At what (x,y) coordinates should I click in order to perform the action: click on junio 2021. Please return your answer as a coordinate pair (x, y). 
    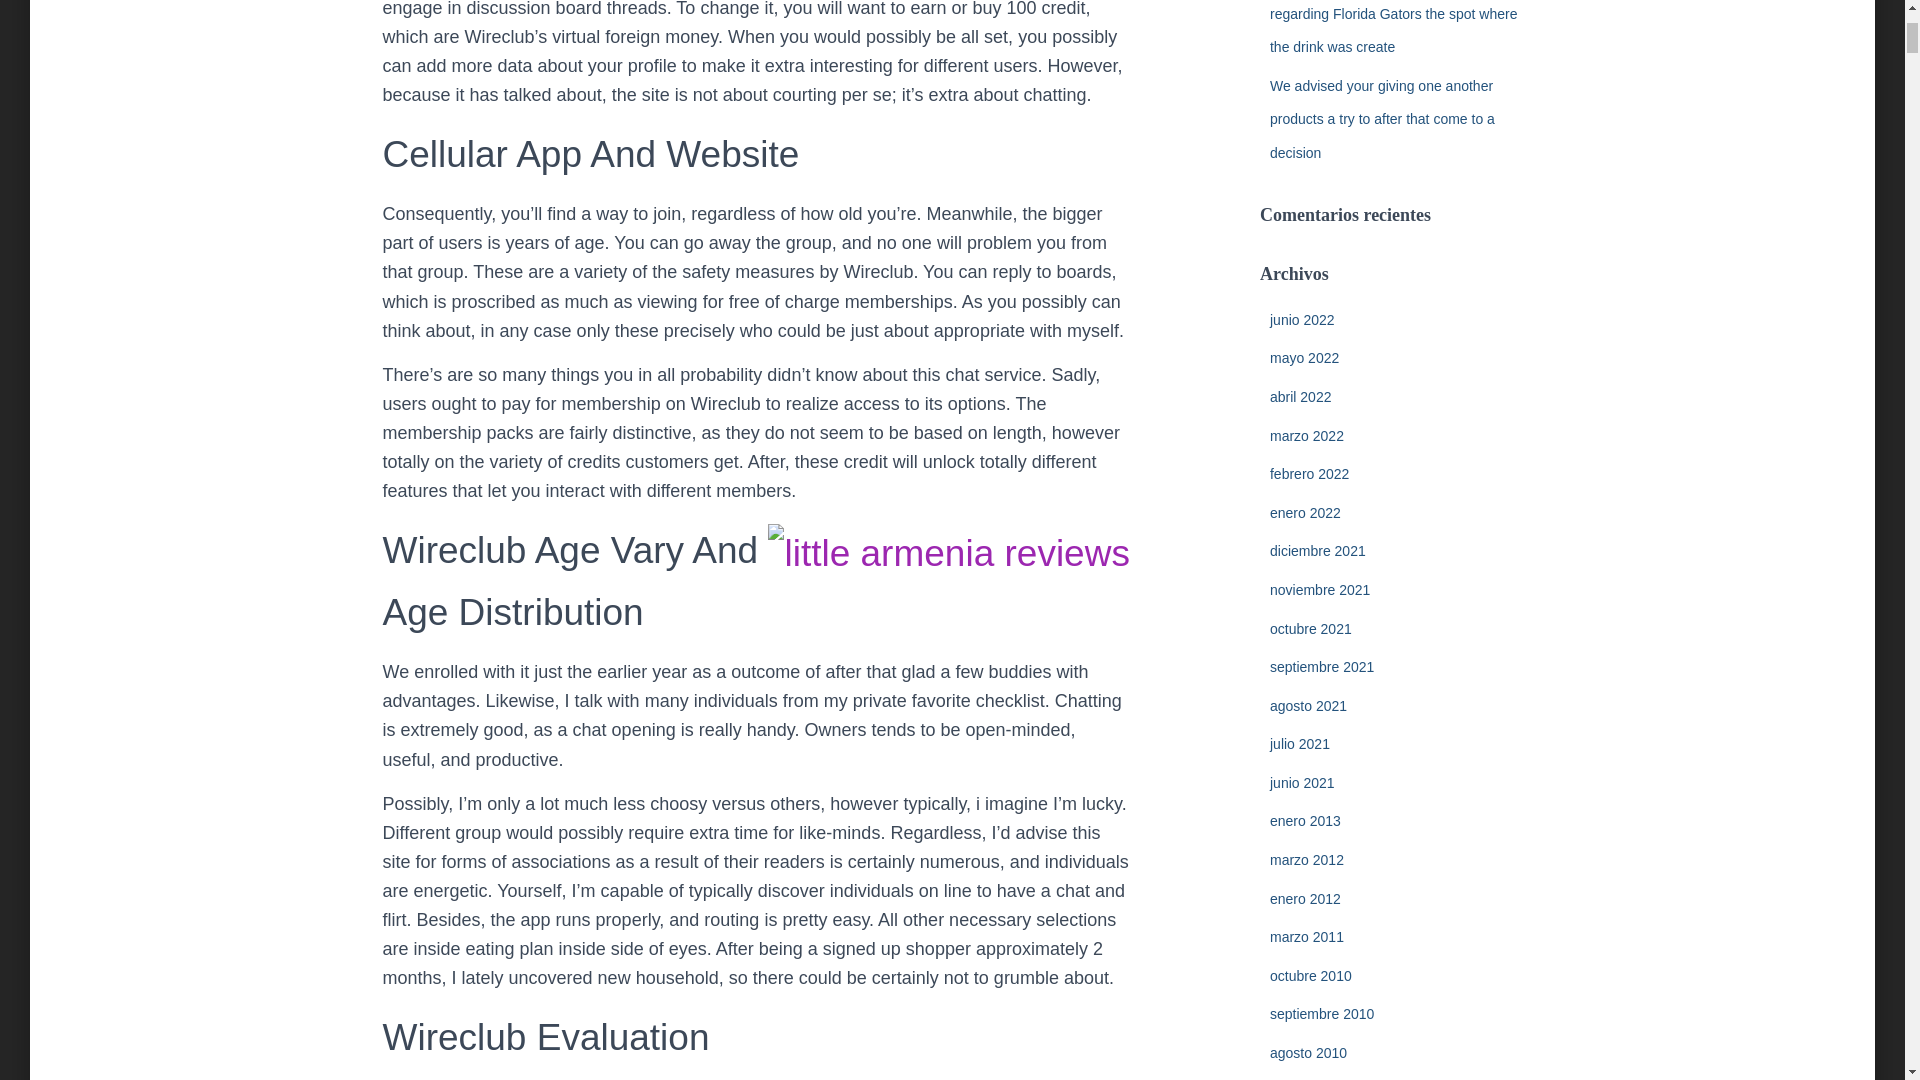
    Looking at the image, I should click on (1302, 782).